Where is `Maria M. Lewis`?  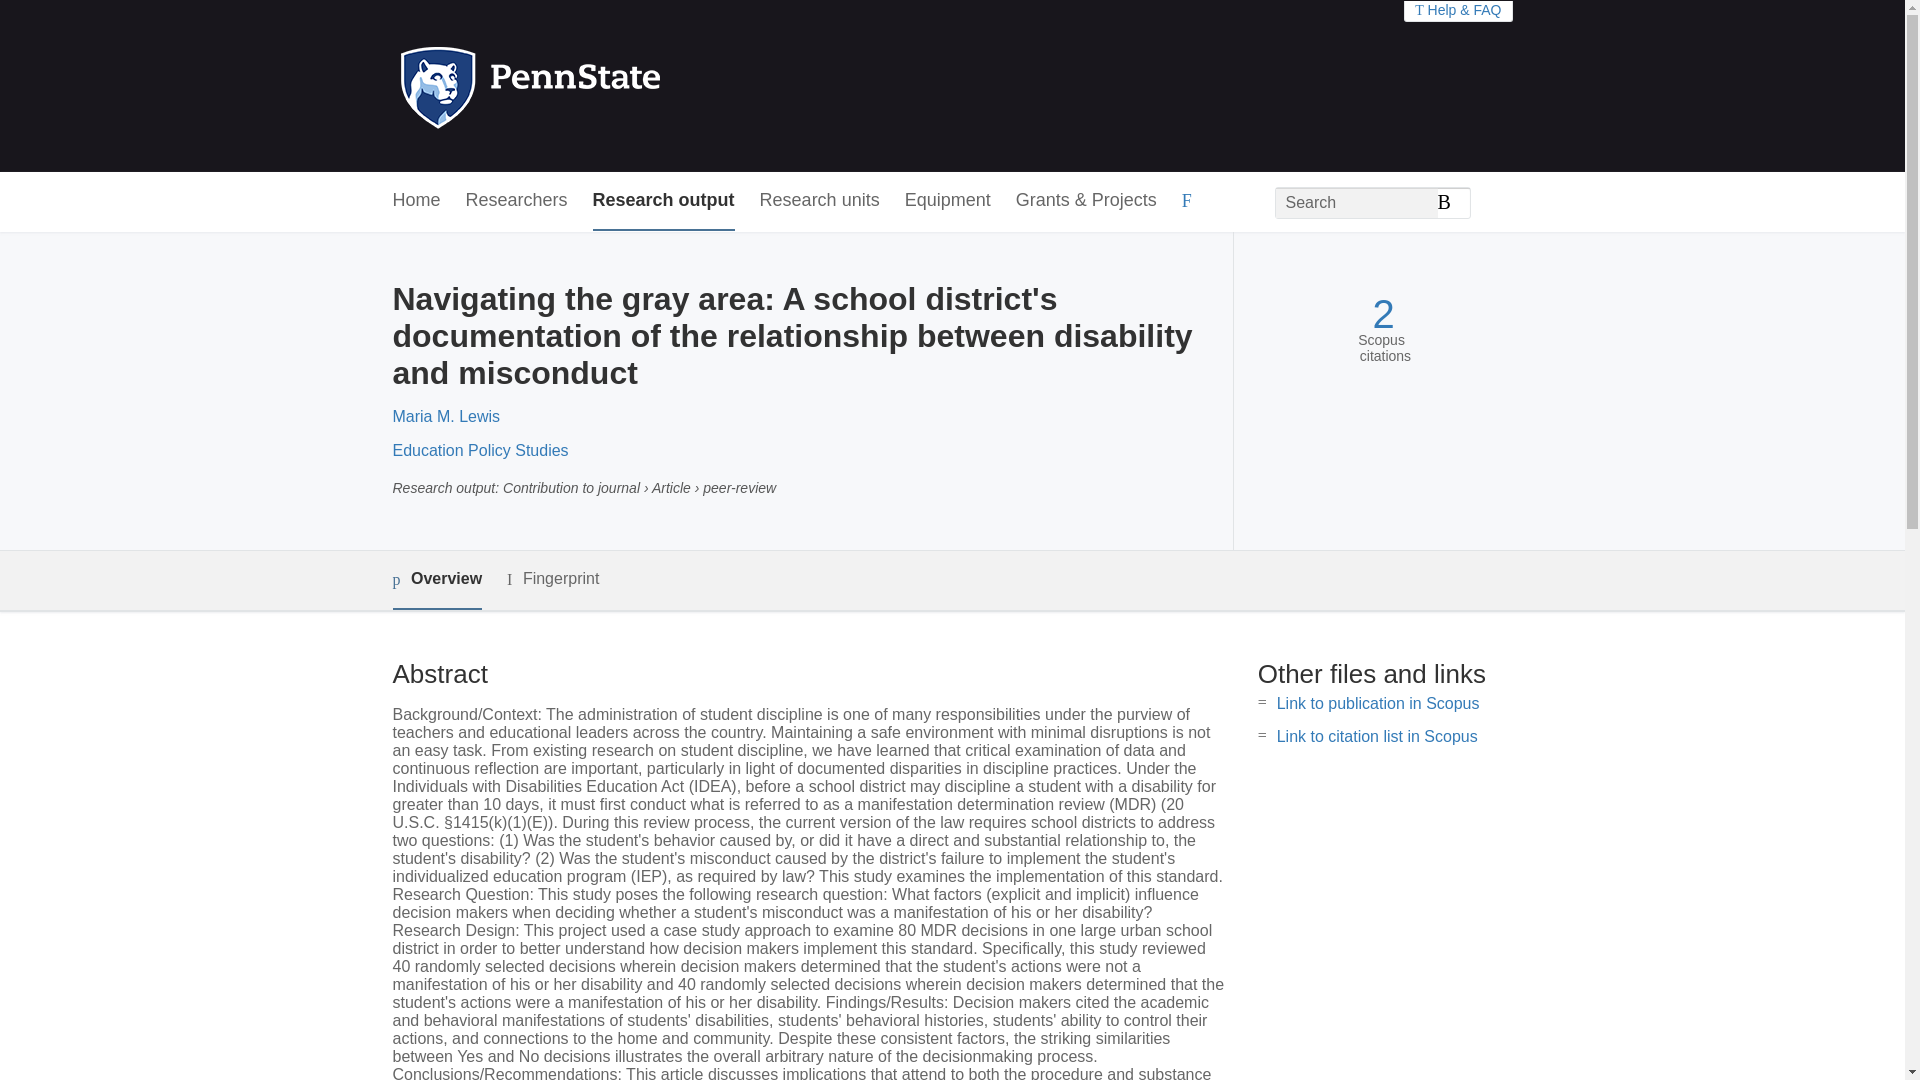 Maria M. Lewis is located at coordinates (445, 416).